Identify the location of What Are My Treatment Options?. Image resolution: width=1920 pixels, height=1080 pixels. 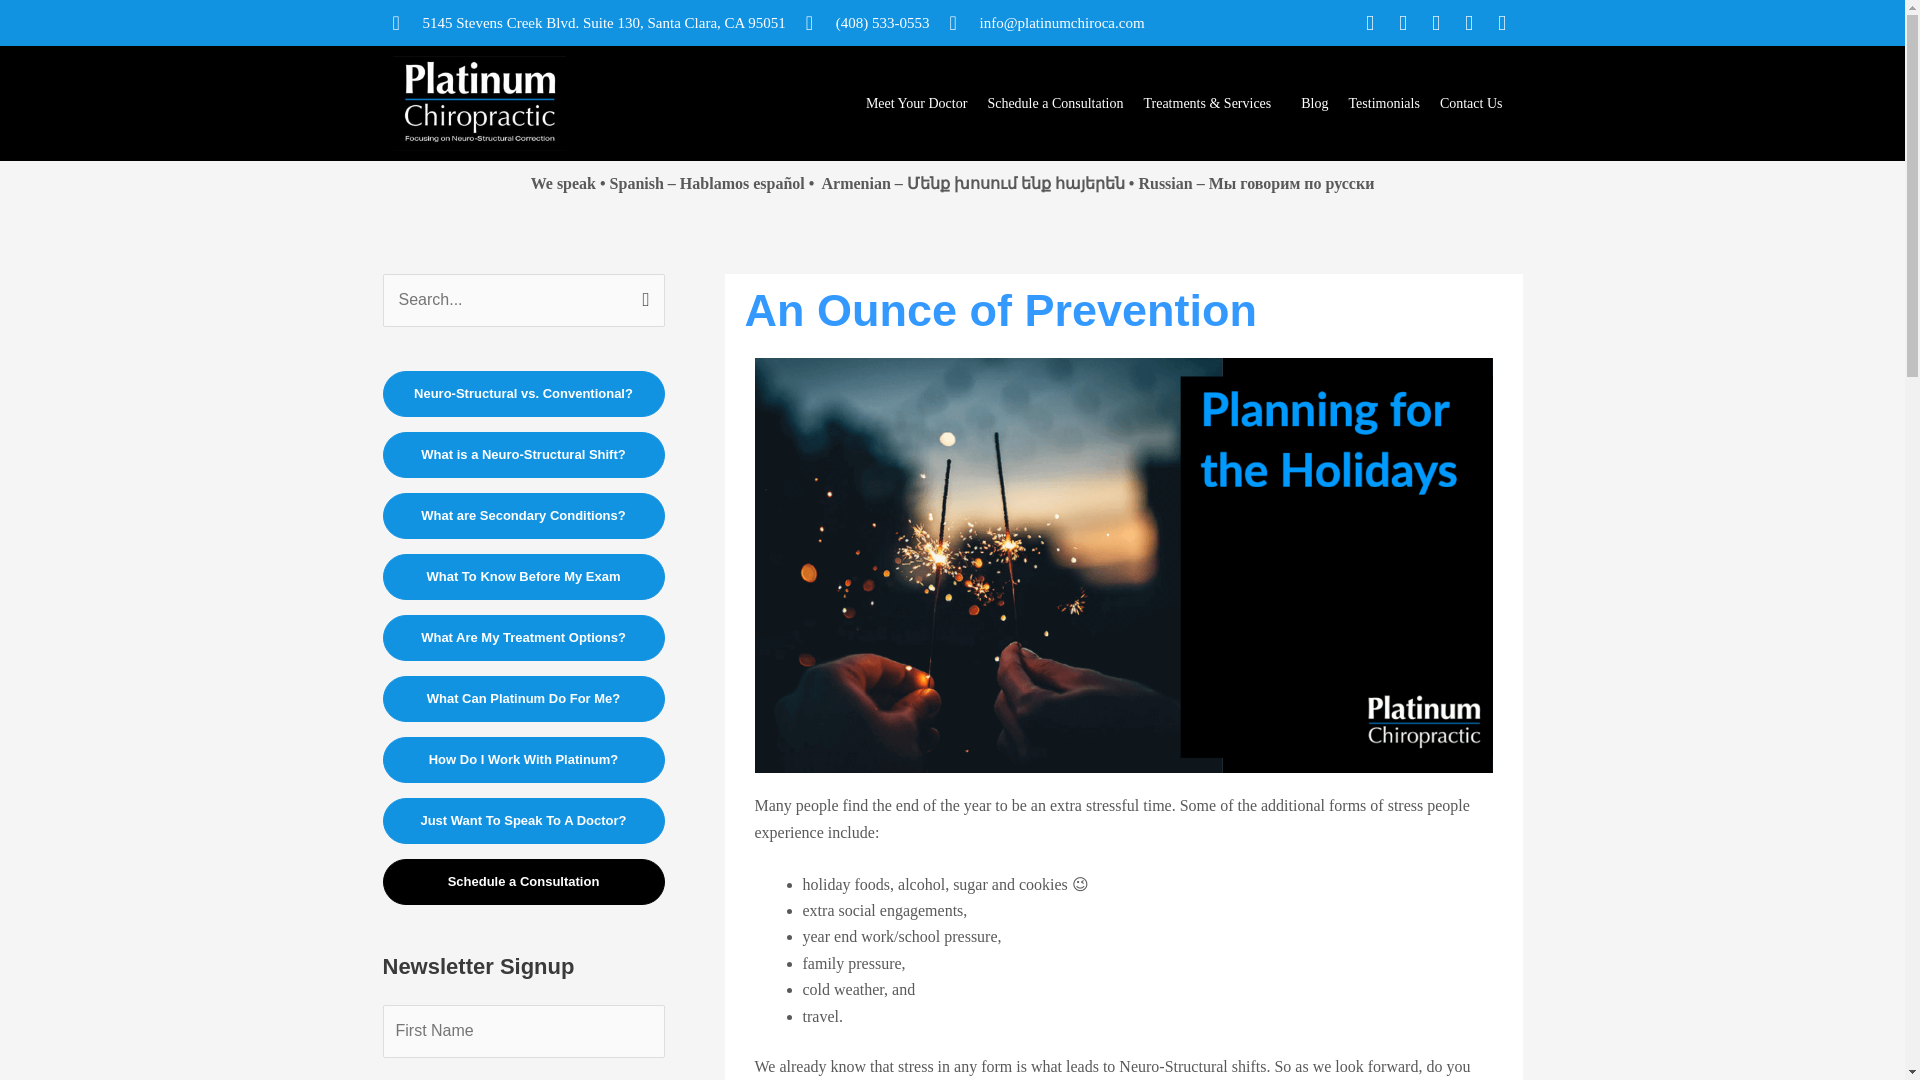
(523, 637).